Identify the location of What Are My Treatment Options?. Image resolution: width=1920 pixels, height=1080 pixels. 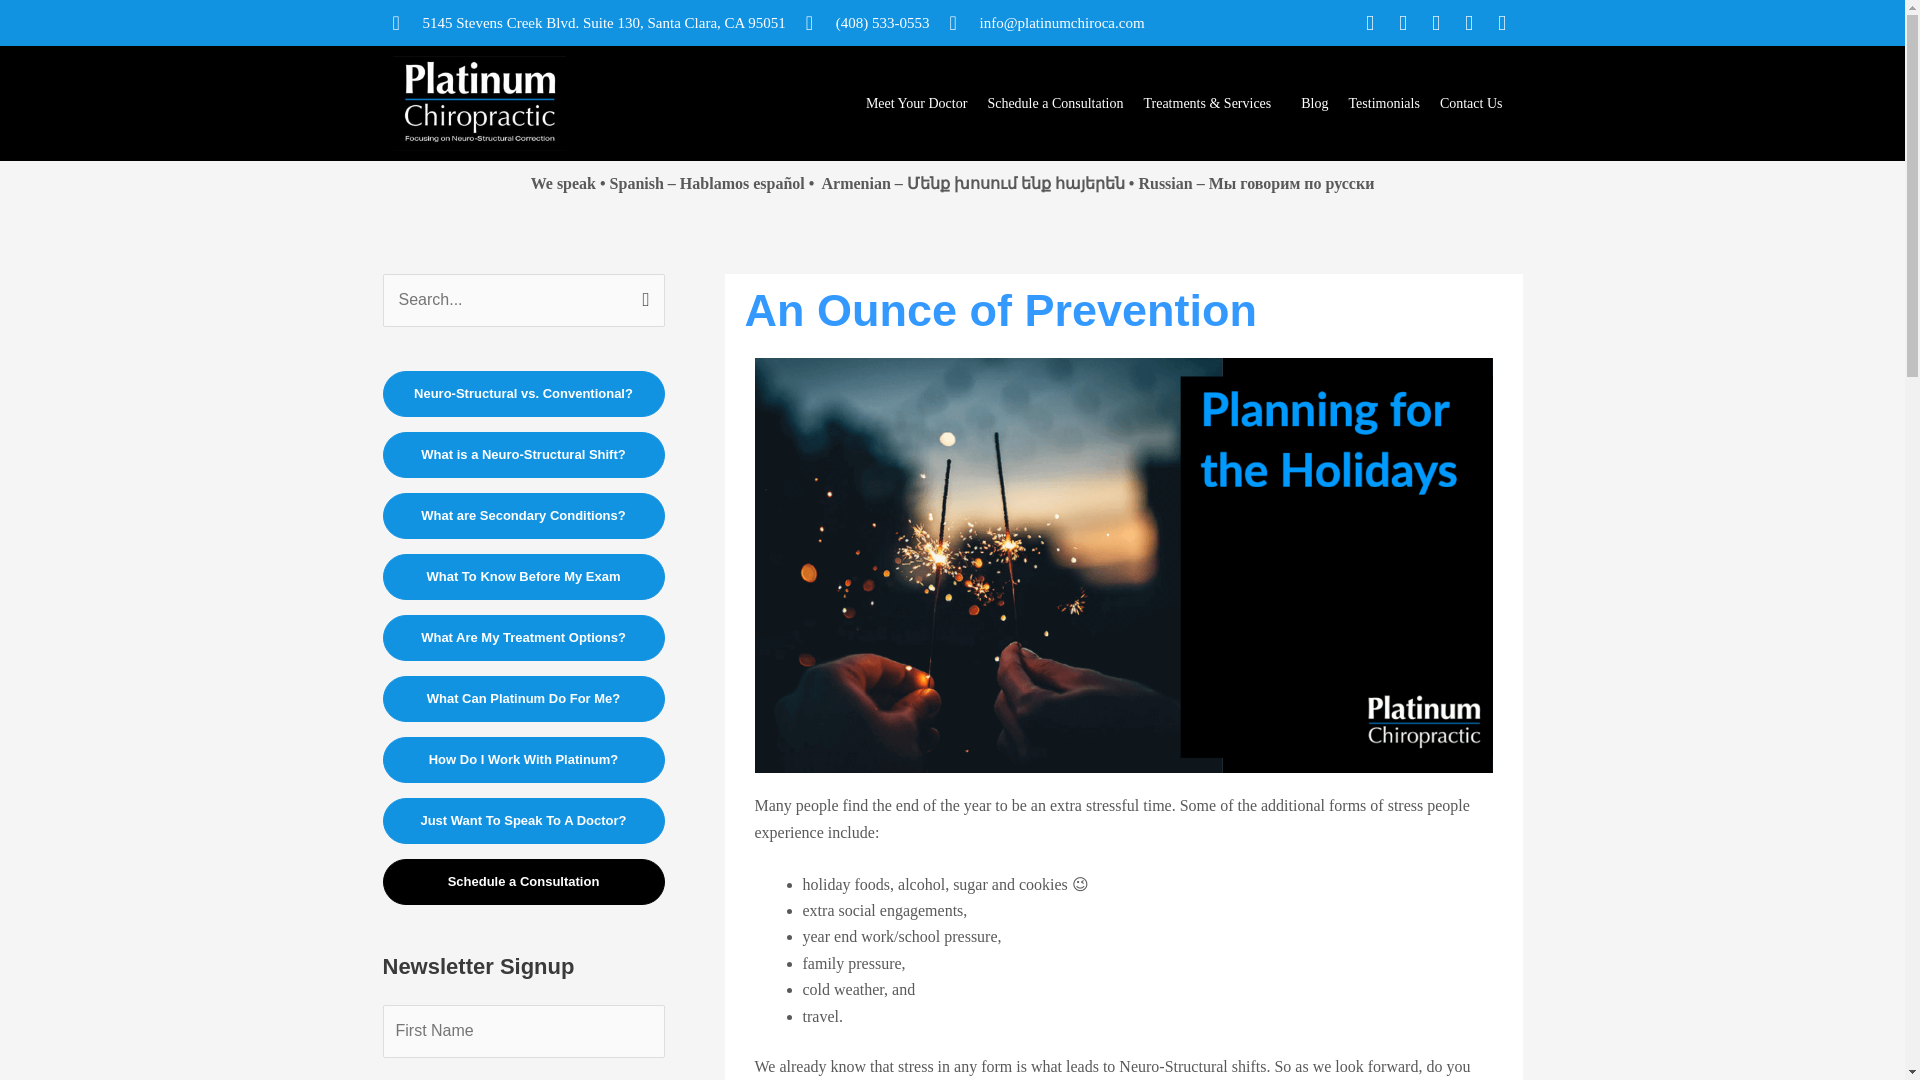
(523, 637).